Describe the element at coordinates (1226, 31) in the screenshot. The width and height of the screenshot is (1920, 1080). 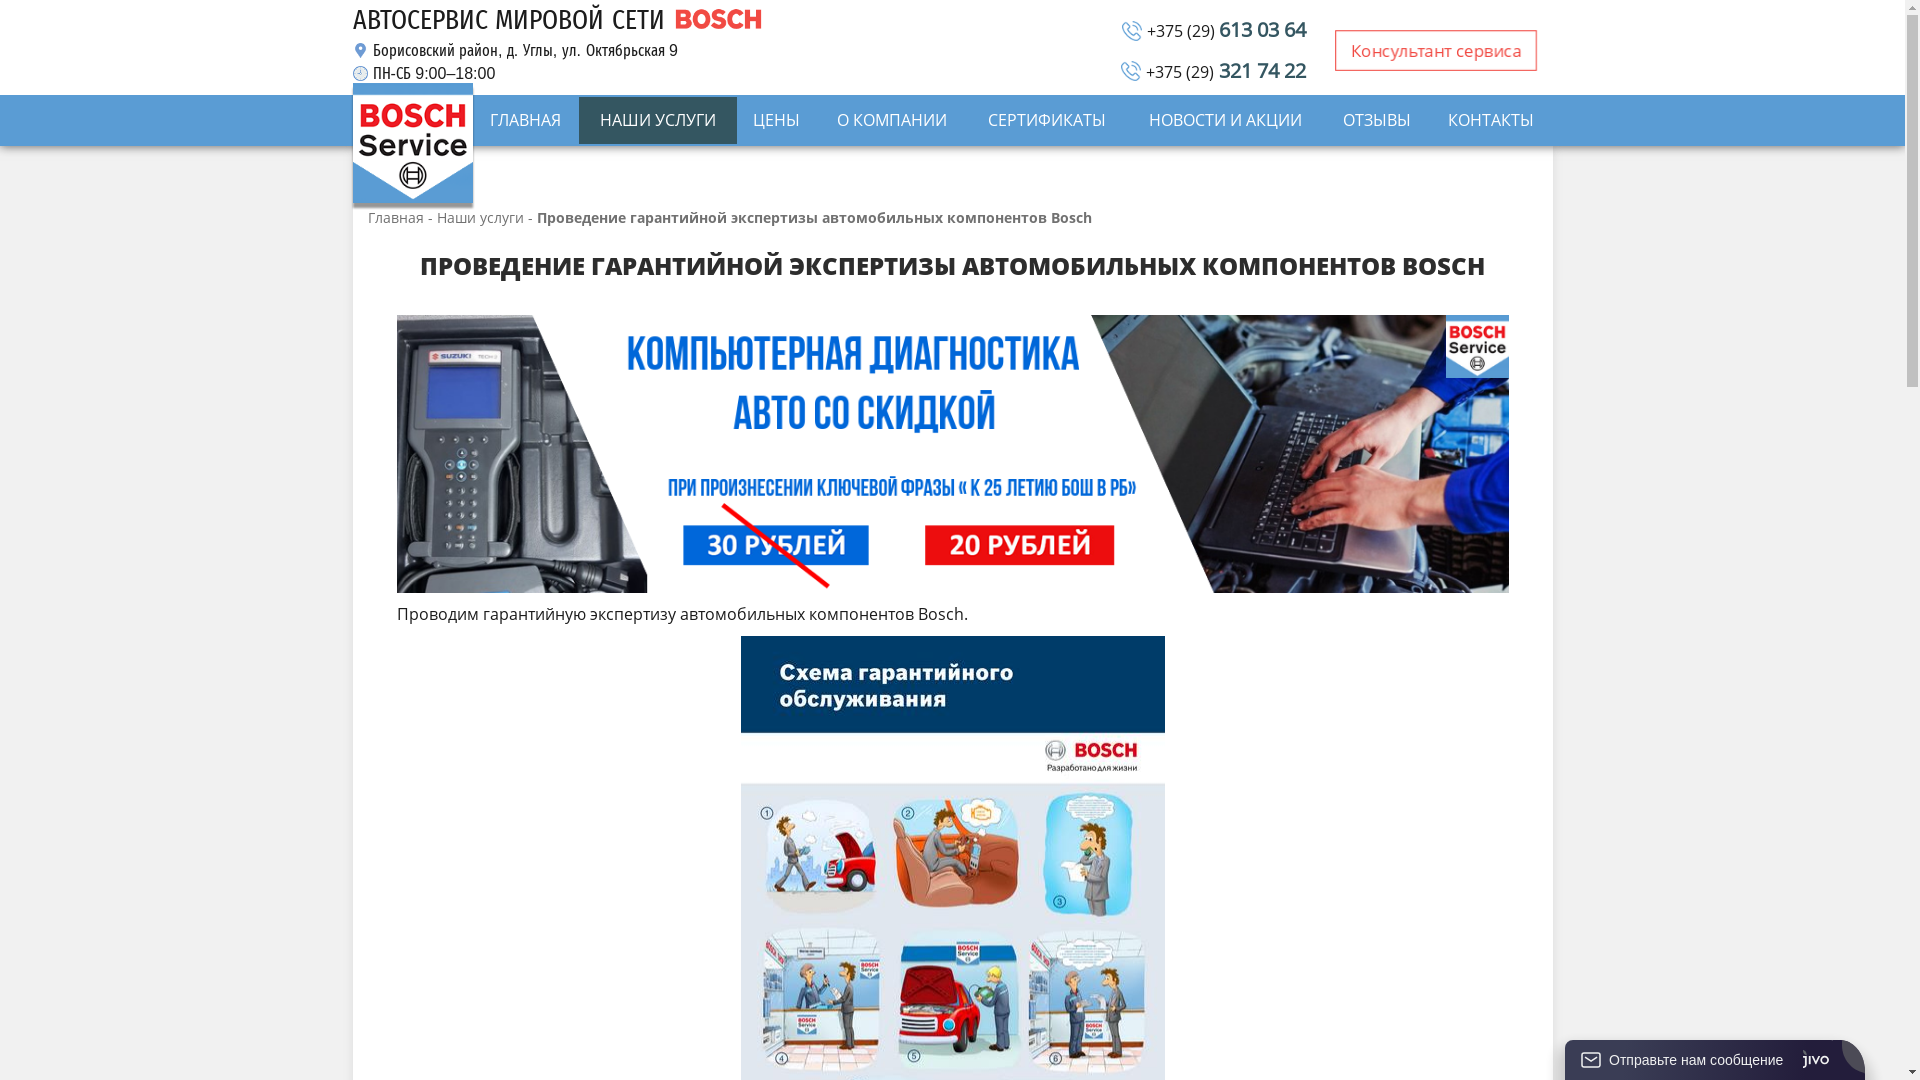
I see `+375 (29) 613 03 64` at that location.